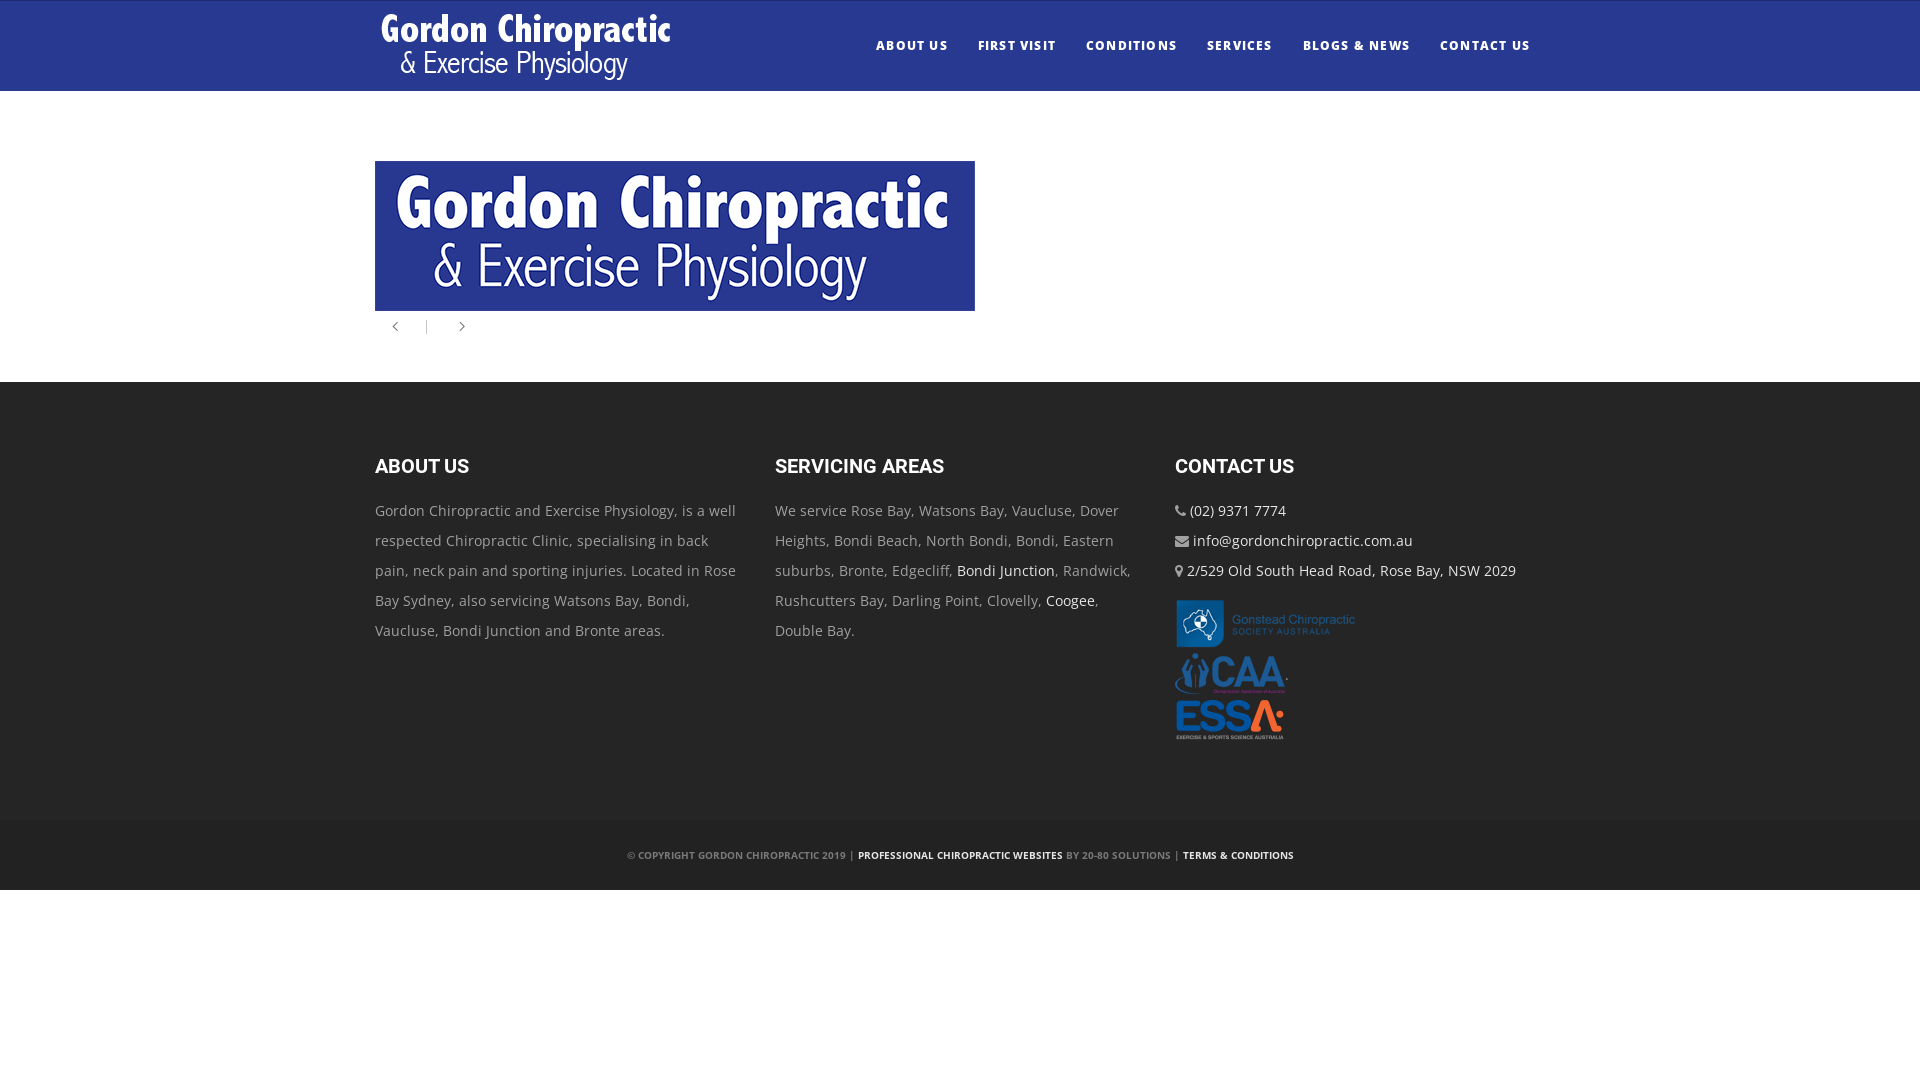 The image size is (1920, 1080). What do you see at coordinates (1485, 46) in the screenshot?
I see `CONTACT US` at bounding box center [1485, 46].